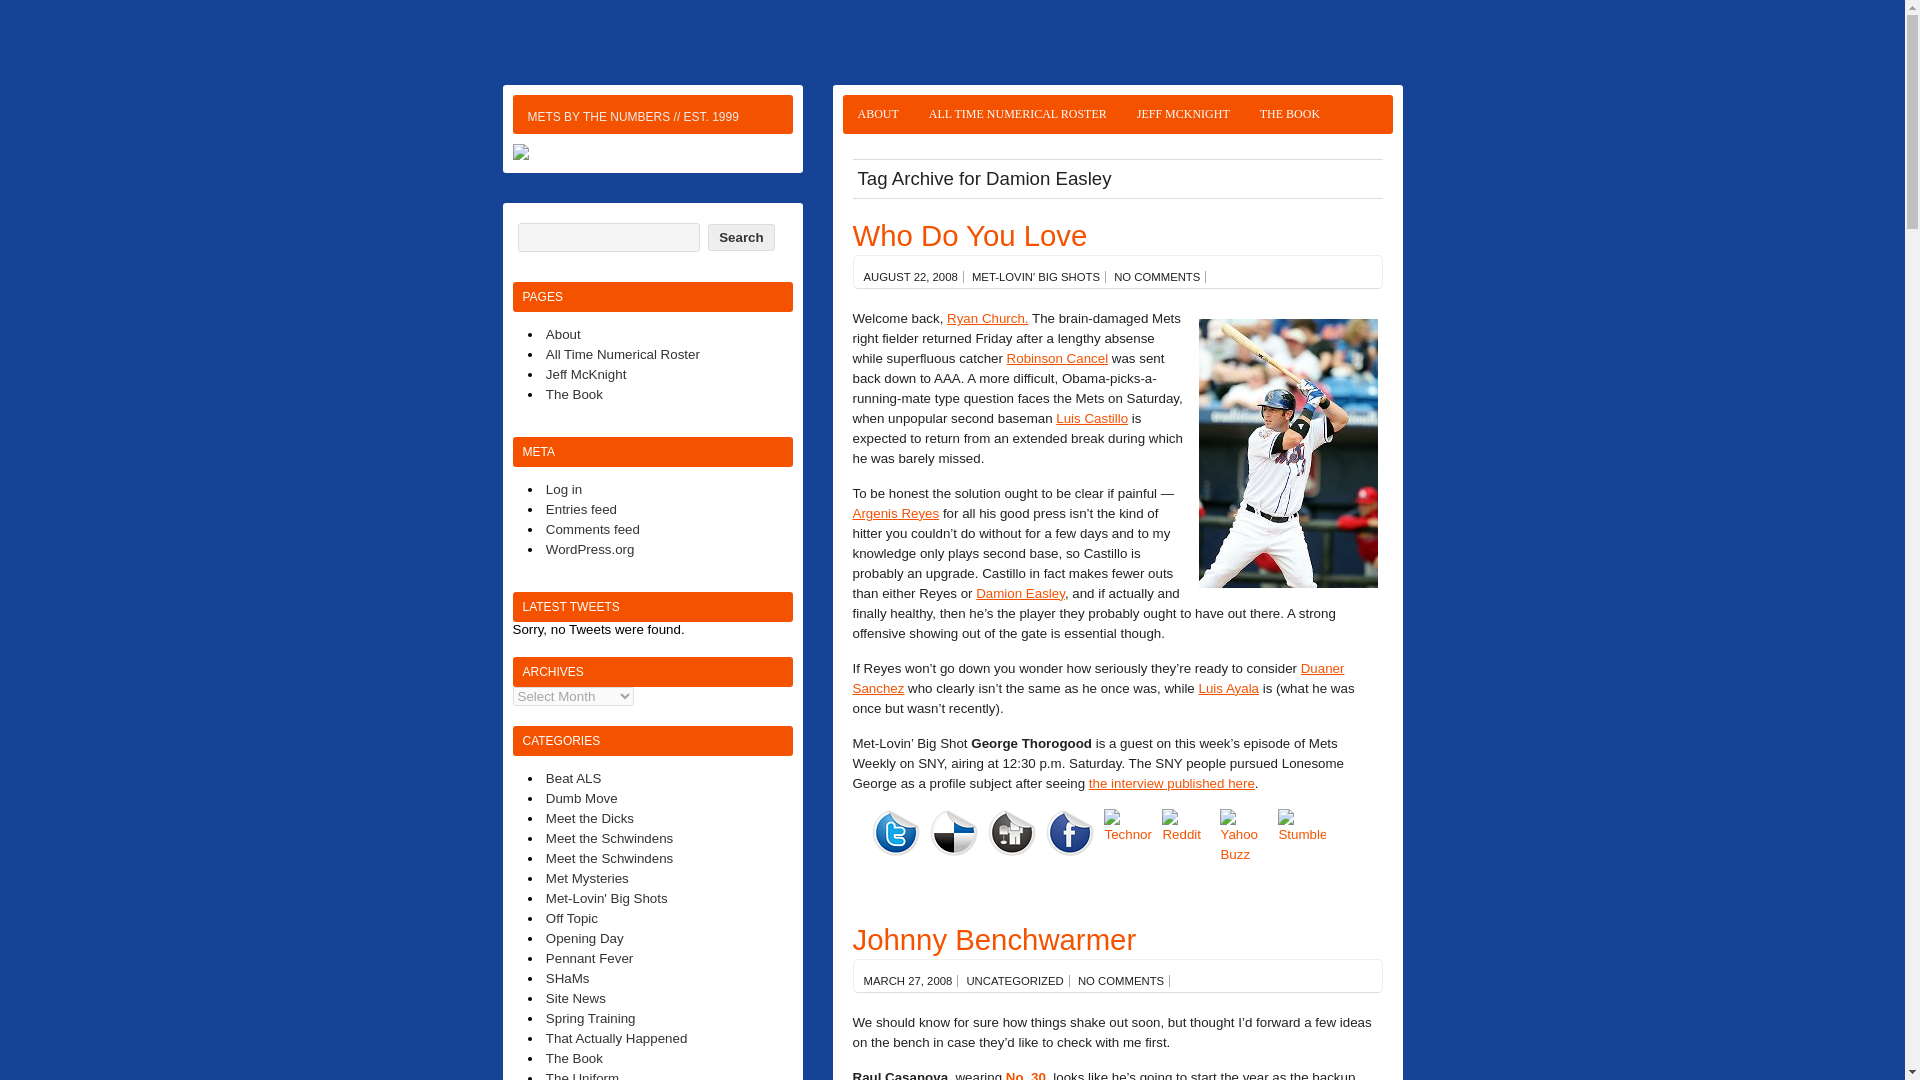  What do you see at coordinates (1120, 981) in the screenshot?
I see `NO COMMENTS` at bounding box center [1120, 981].